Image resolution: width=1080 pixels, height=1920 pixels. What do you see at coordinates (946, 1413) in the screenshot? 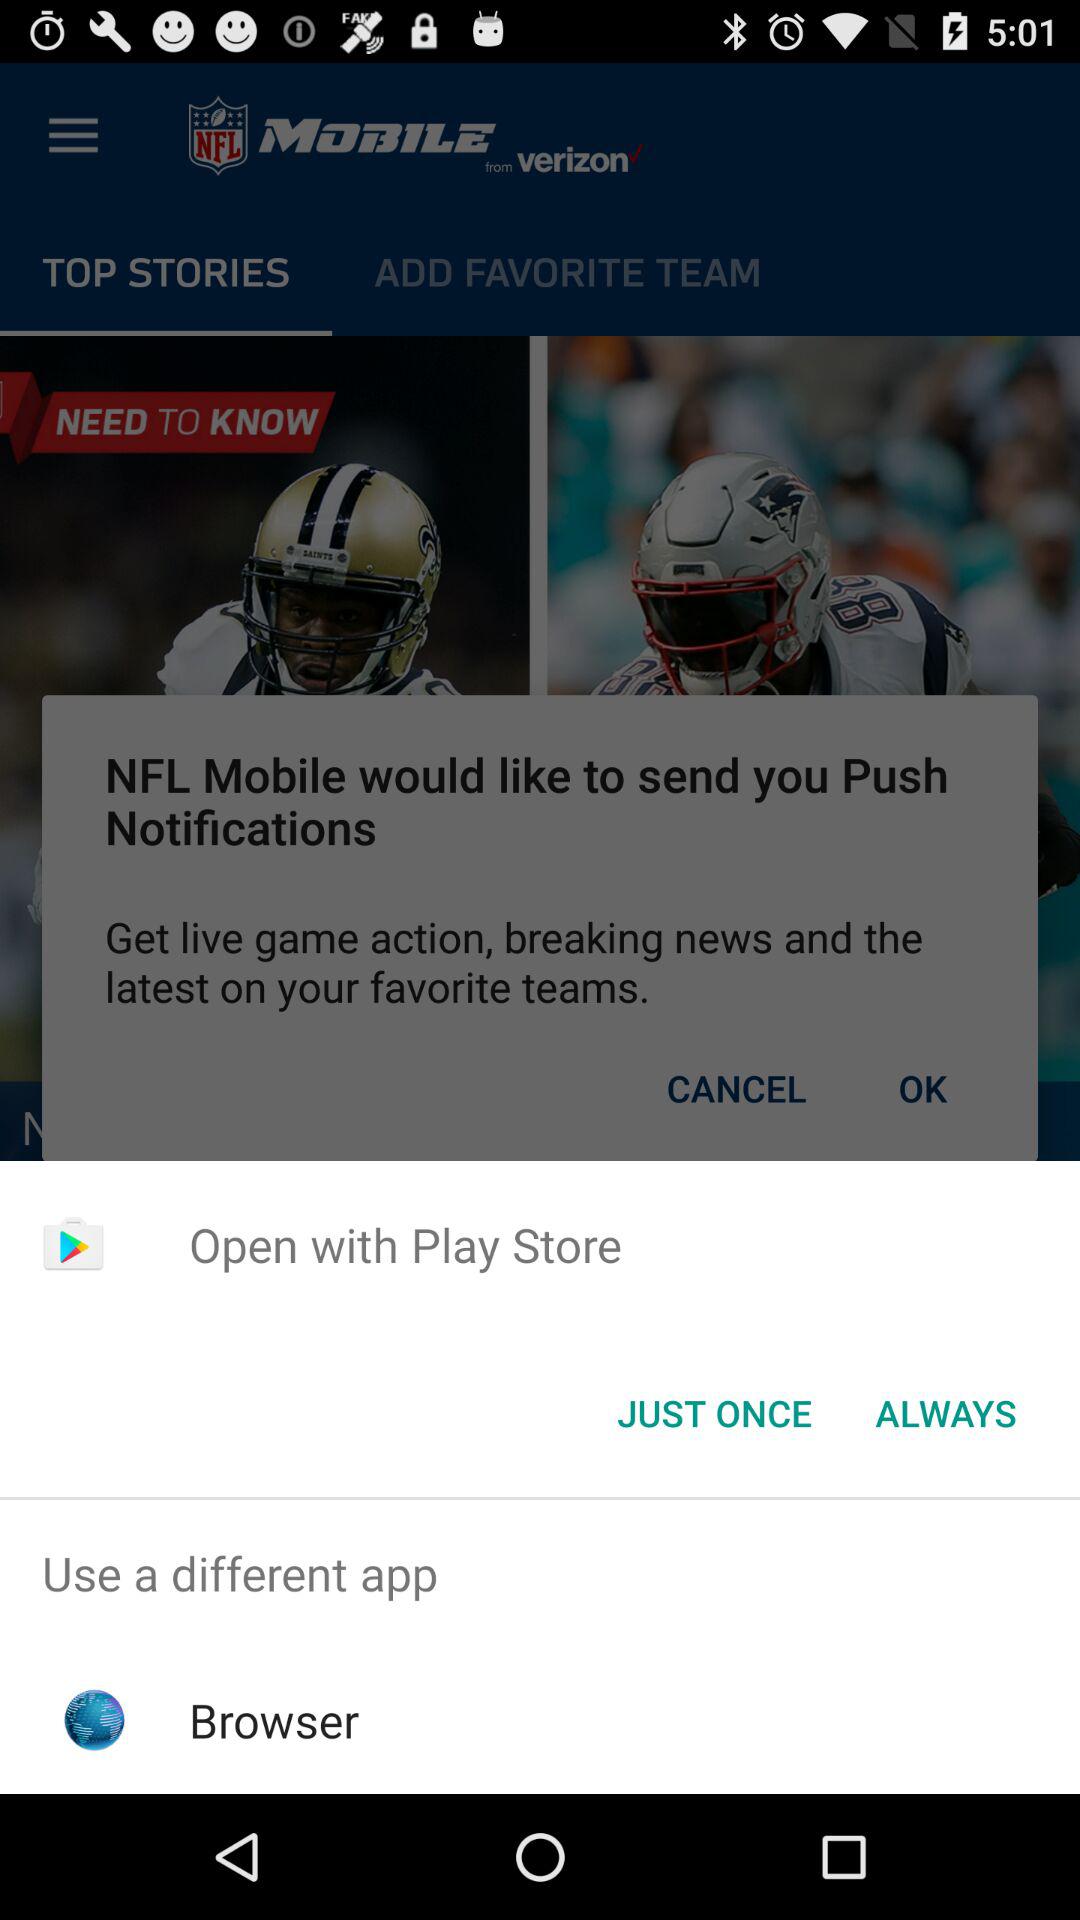
I see `tap icon below the open with play app` at bounding box center [946, 1413].